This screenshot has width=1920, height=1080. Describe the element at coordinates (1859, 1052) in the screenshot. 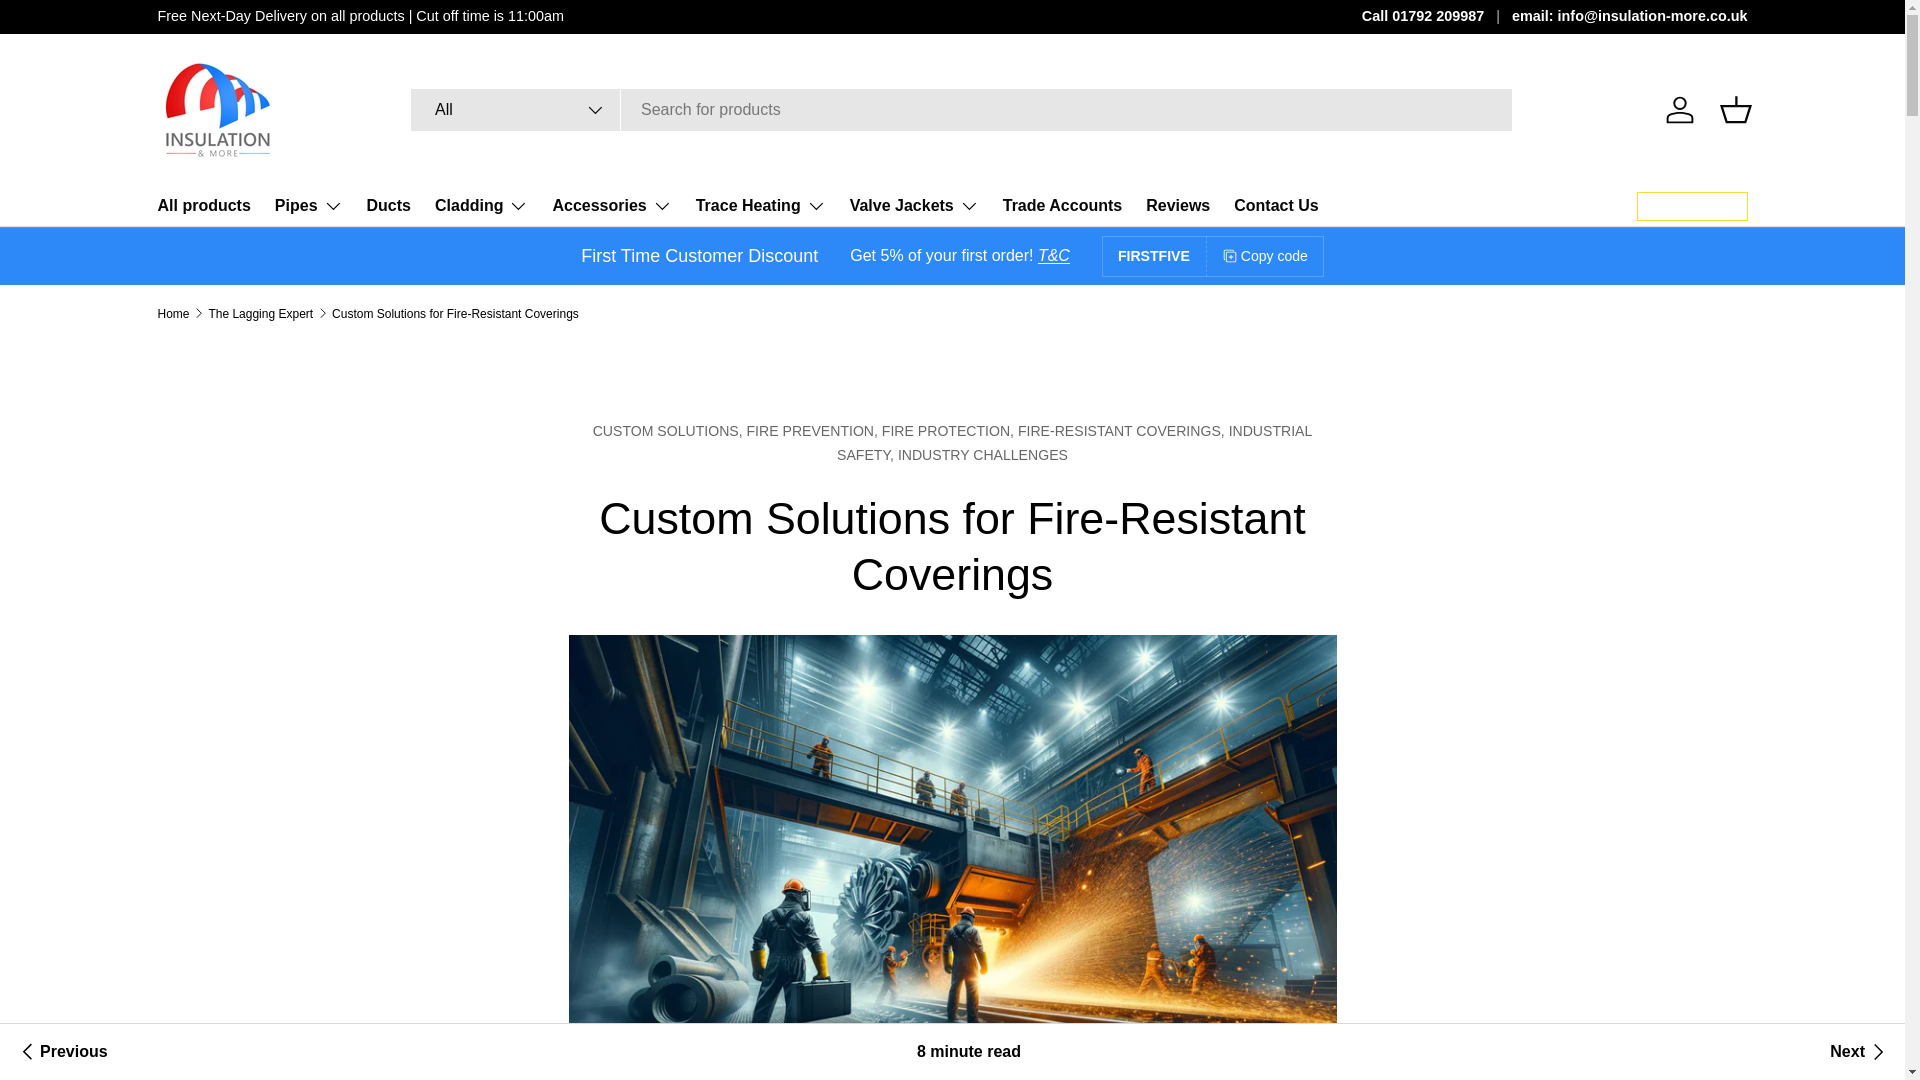

I see `Safety Guidelines for Mastics` at that location.